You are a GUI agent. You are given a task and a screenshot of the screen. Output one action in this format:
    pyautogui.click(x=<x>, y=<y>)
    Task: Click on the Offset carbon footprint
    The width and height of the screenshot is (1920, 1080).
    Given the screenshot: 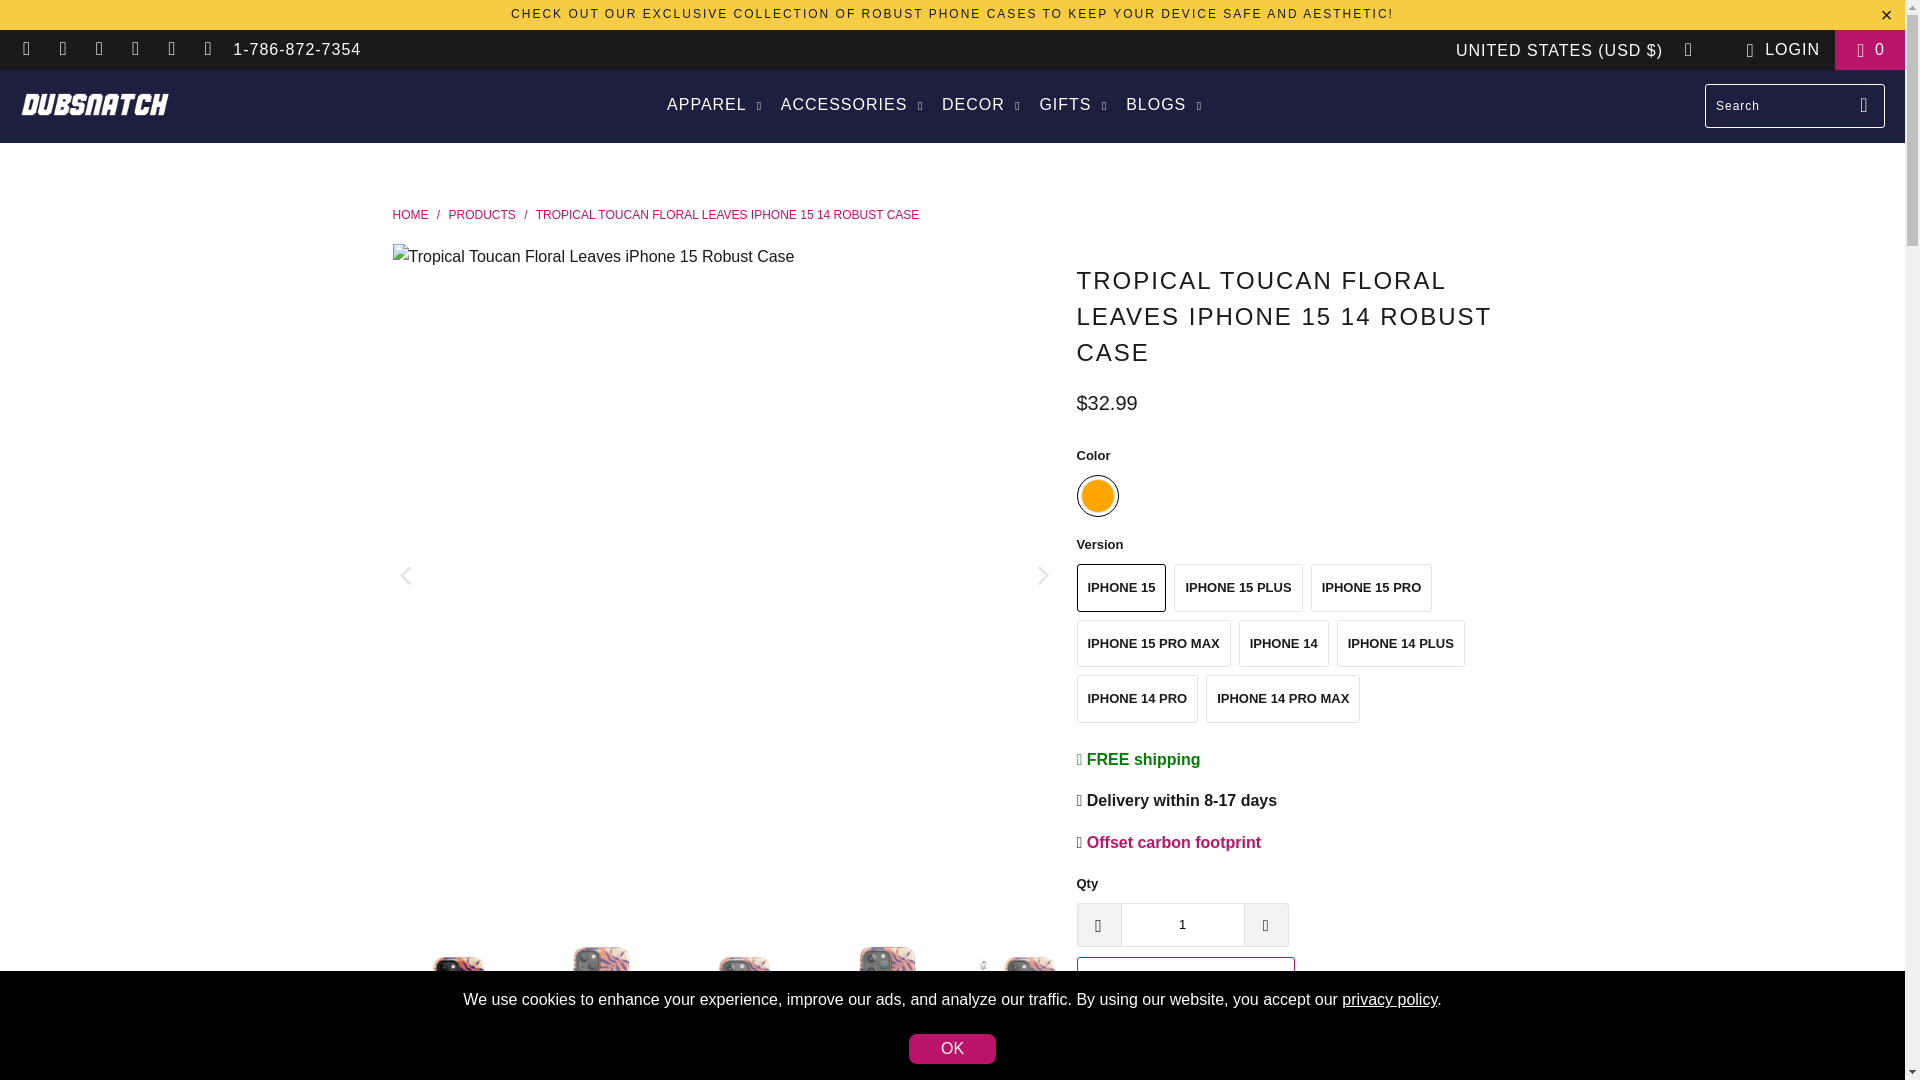 What is the action you would take?
    pyautogui.click(x=1174, y=842)
    